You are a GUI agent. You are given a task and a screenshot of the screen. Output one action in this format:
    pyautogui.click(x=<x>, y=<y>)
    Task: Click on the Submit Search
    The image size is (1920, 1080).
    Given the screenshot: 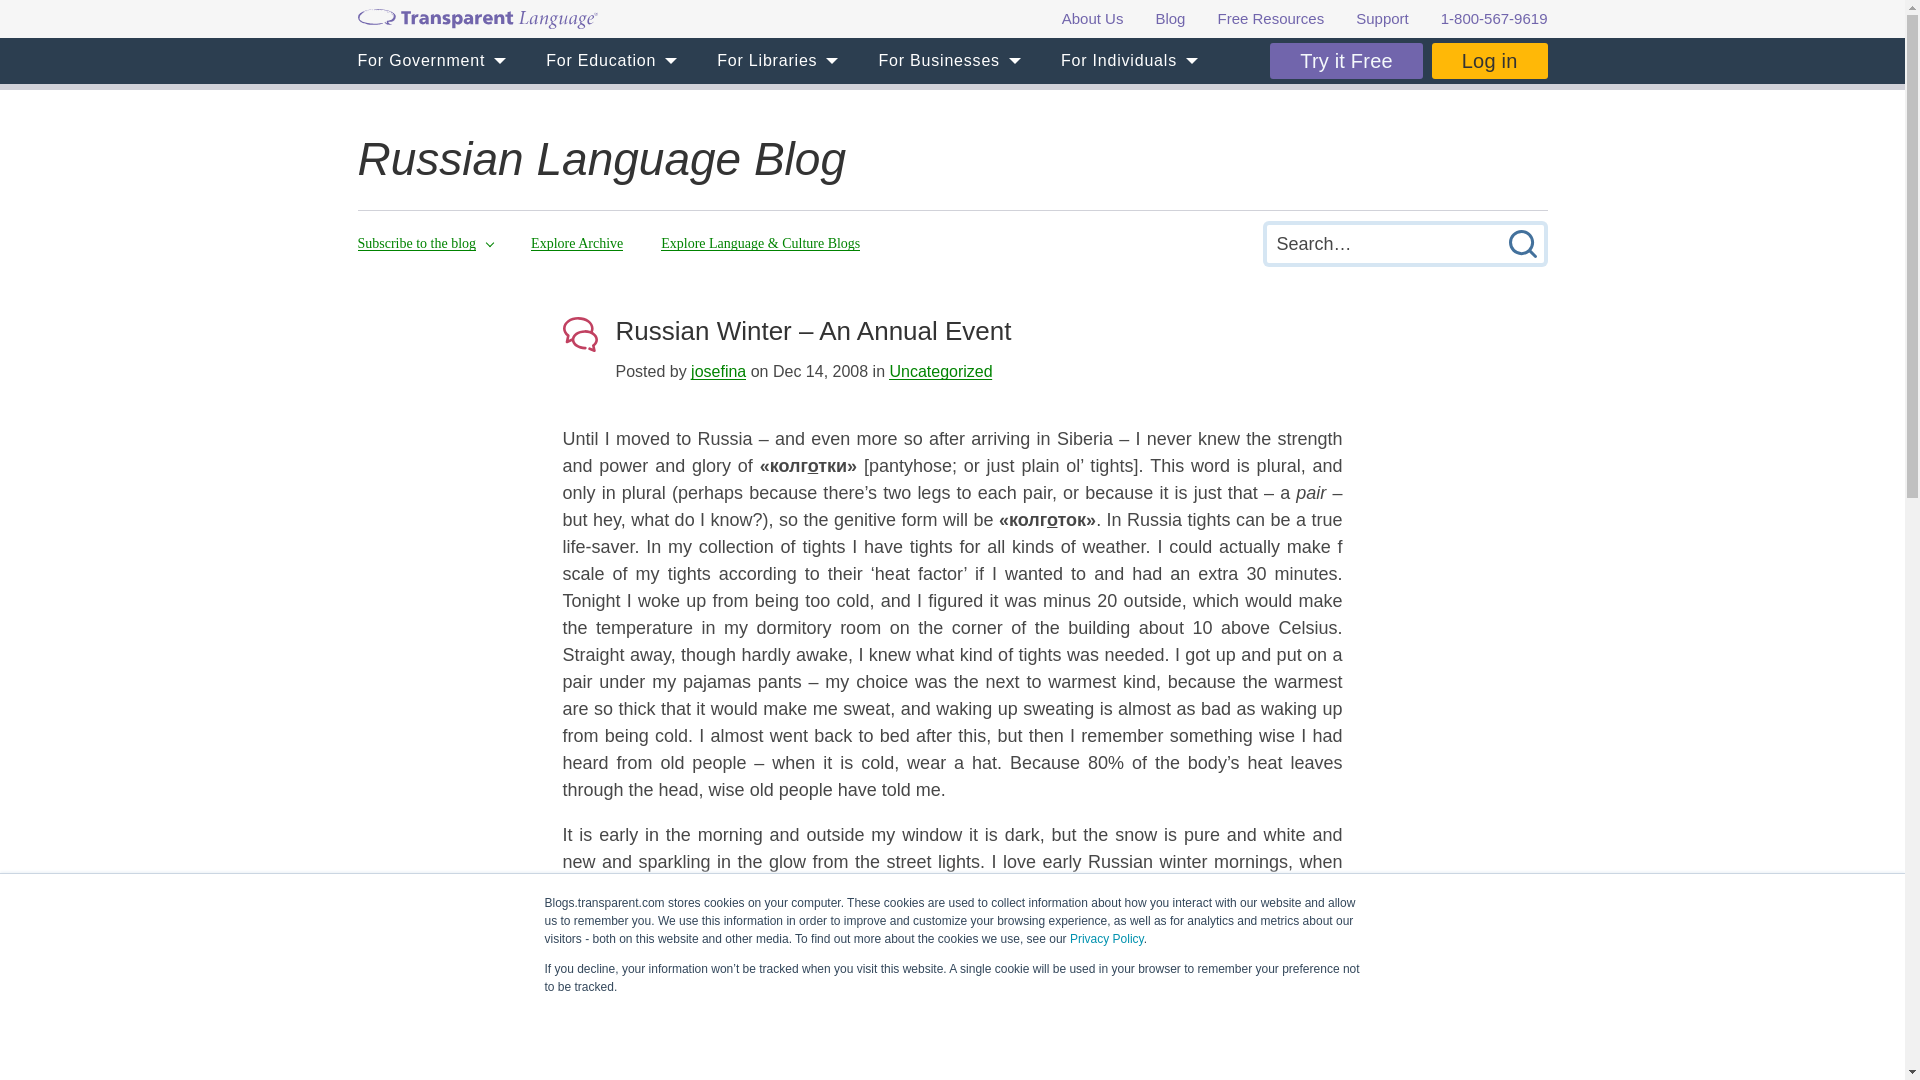 What is the action you would take?
    pyautogui.click(x=1521, y=243)
    